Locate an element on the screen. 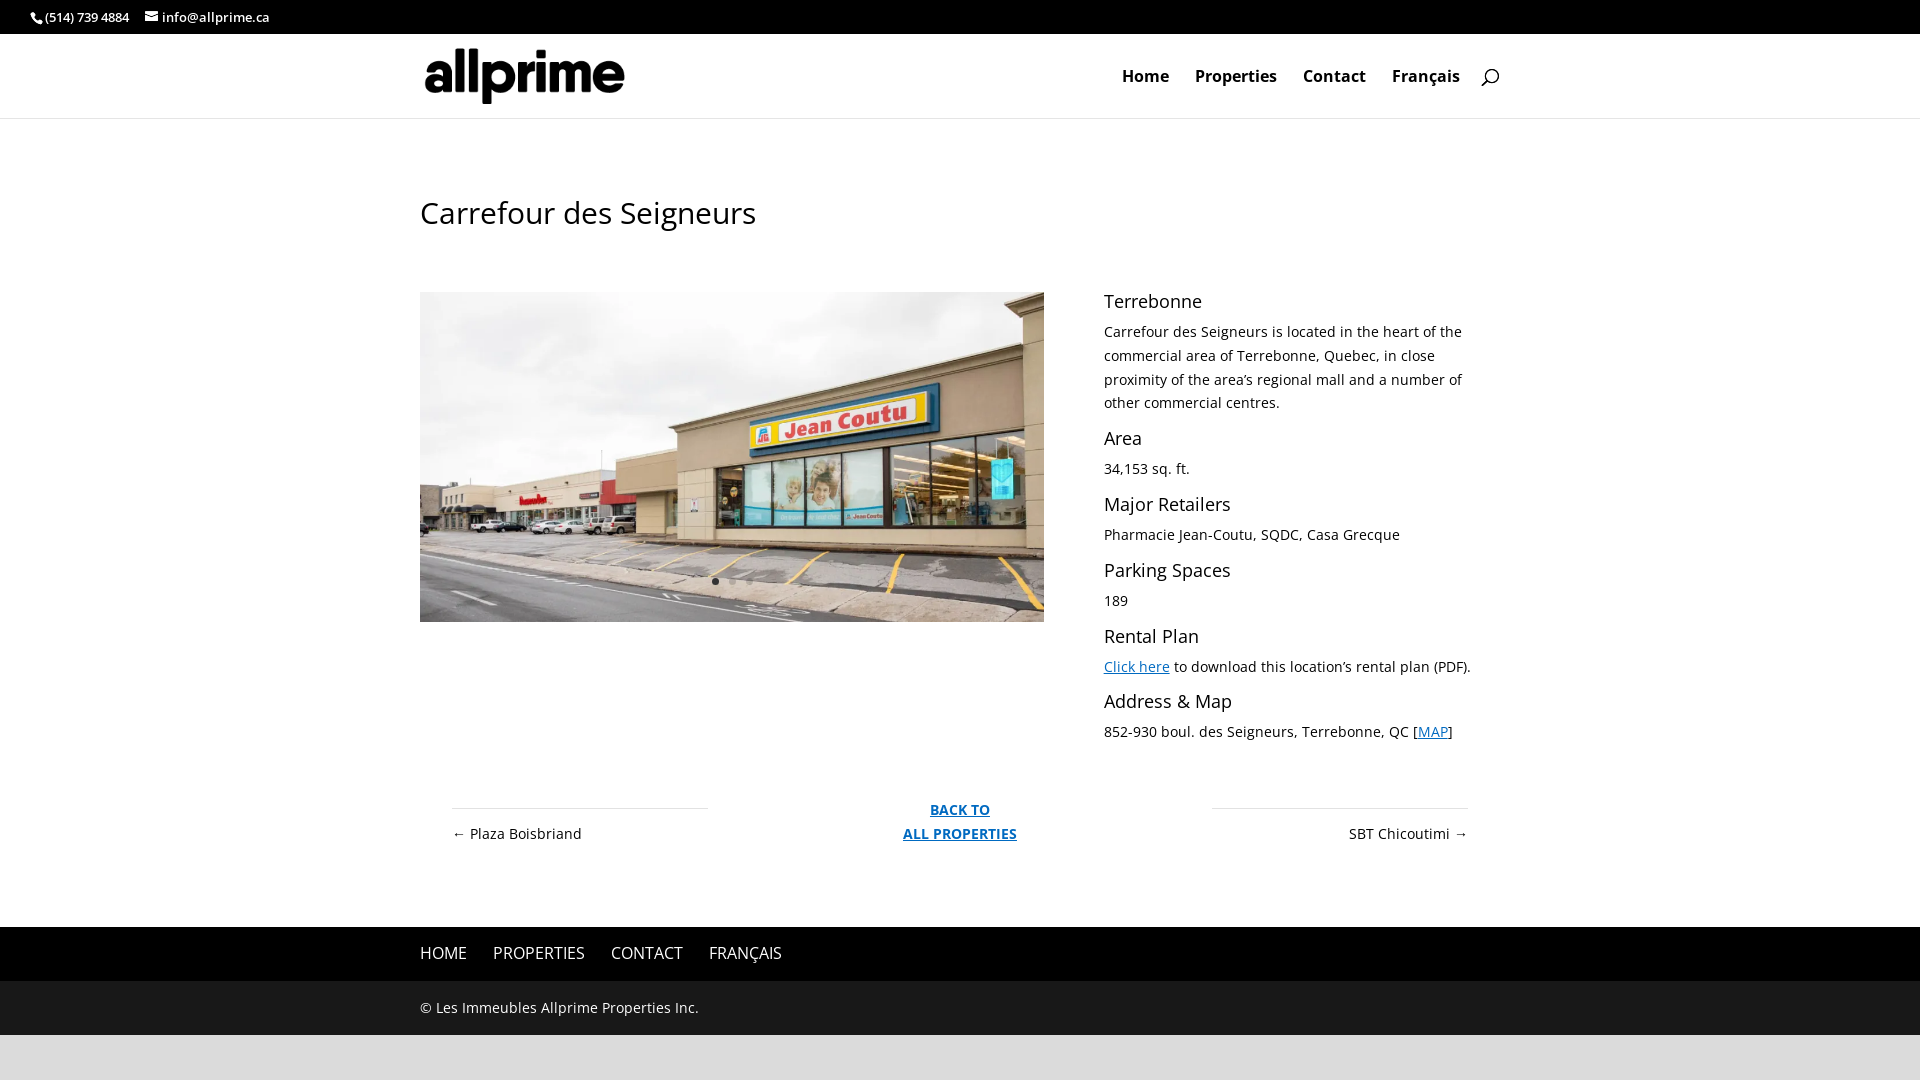 This screenshot has height=1080, width=1920. 2 is located at coordinates (732, 582).